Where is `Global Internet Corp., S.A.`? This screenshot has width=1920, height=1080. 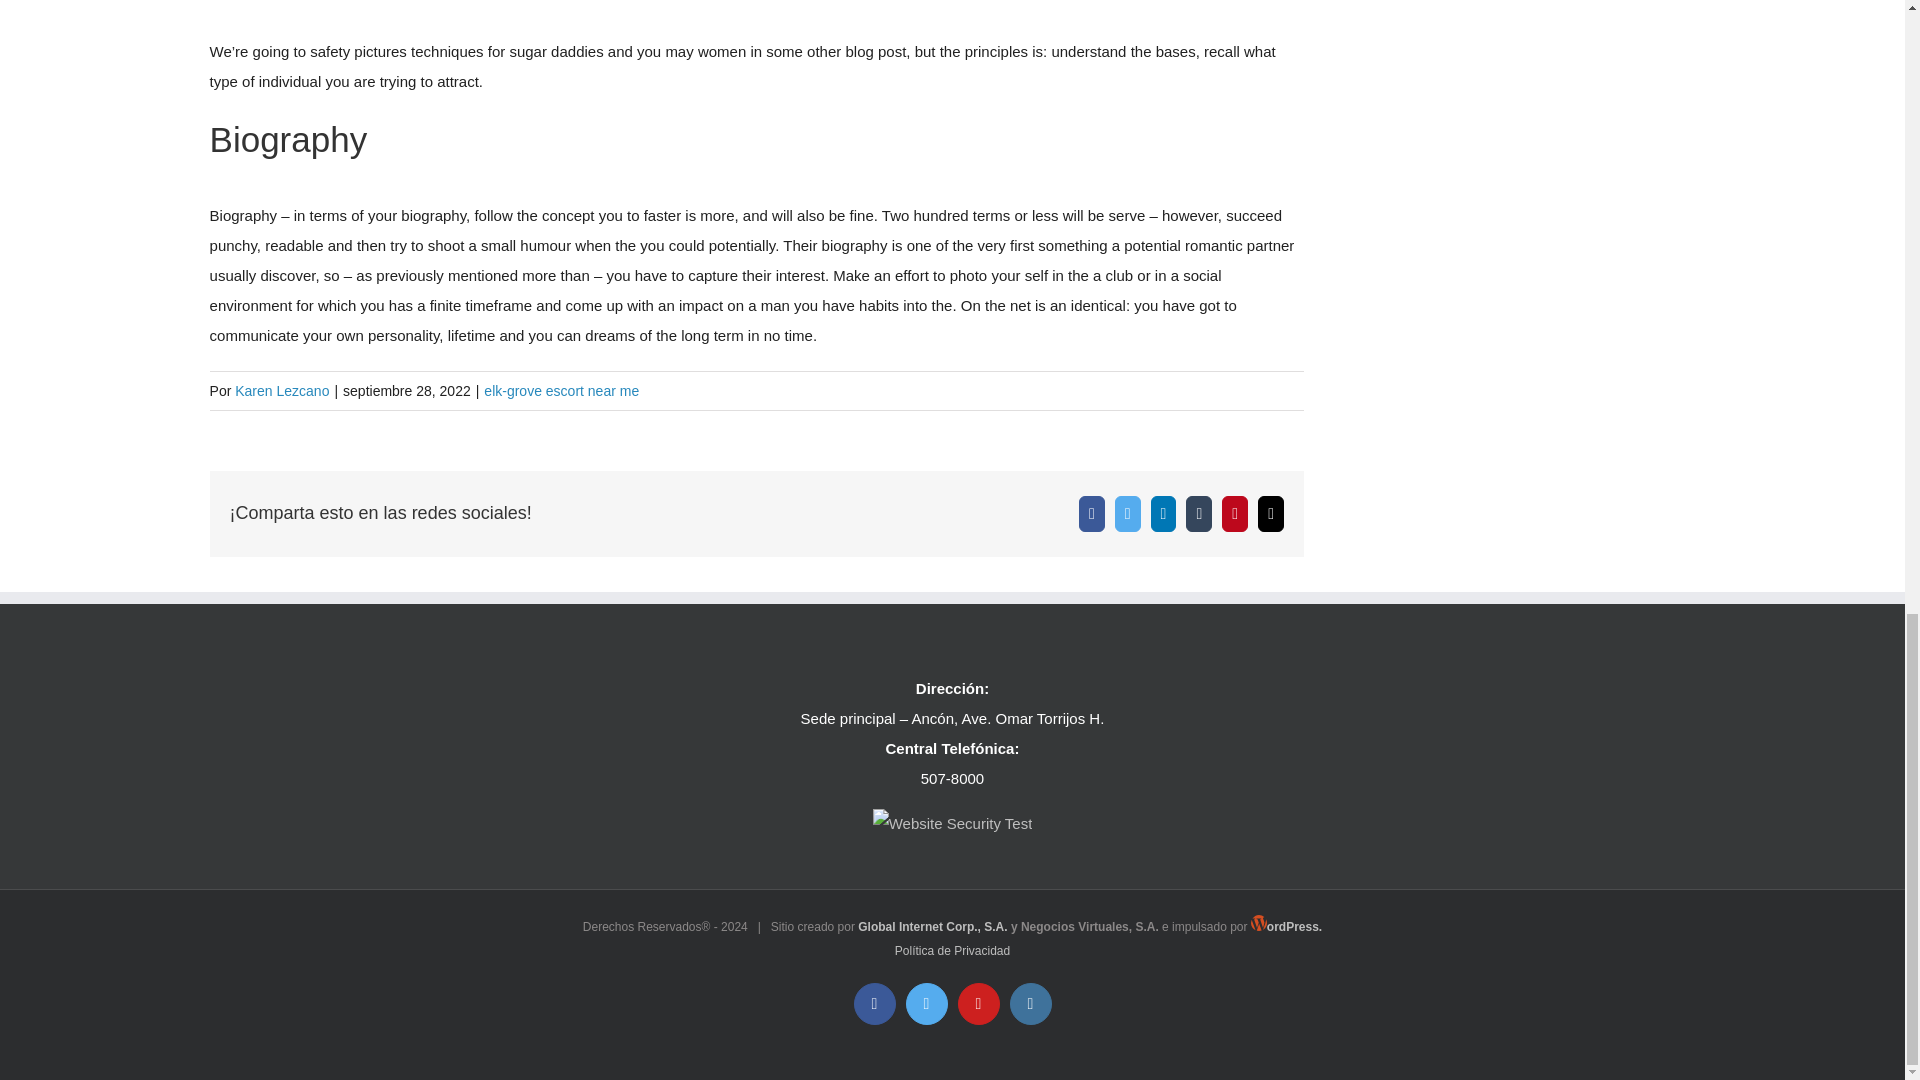 Global Internet Corp., S.A. is located at coordinates (932, 927).